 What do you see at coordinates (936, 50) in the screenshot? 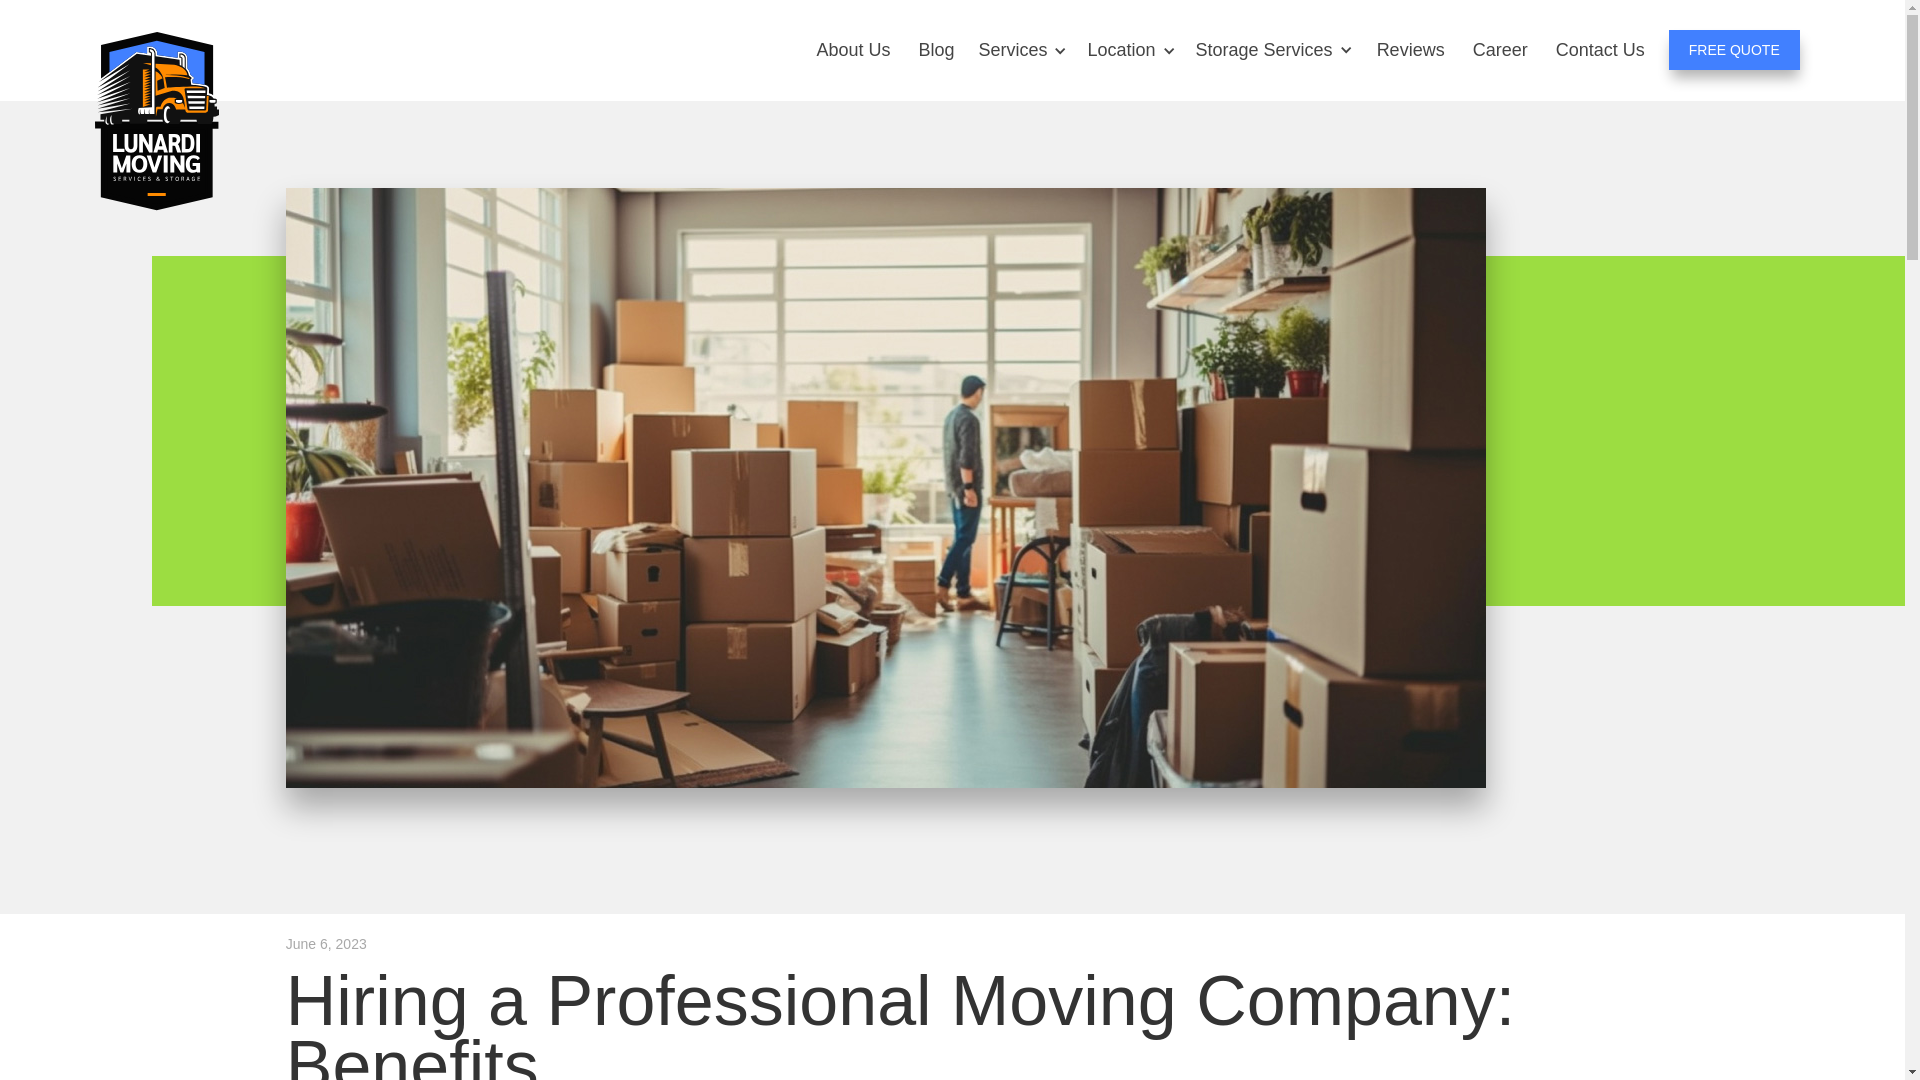
I see `Blog` at bounding box center [936, 50].